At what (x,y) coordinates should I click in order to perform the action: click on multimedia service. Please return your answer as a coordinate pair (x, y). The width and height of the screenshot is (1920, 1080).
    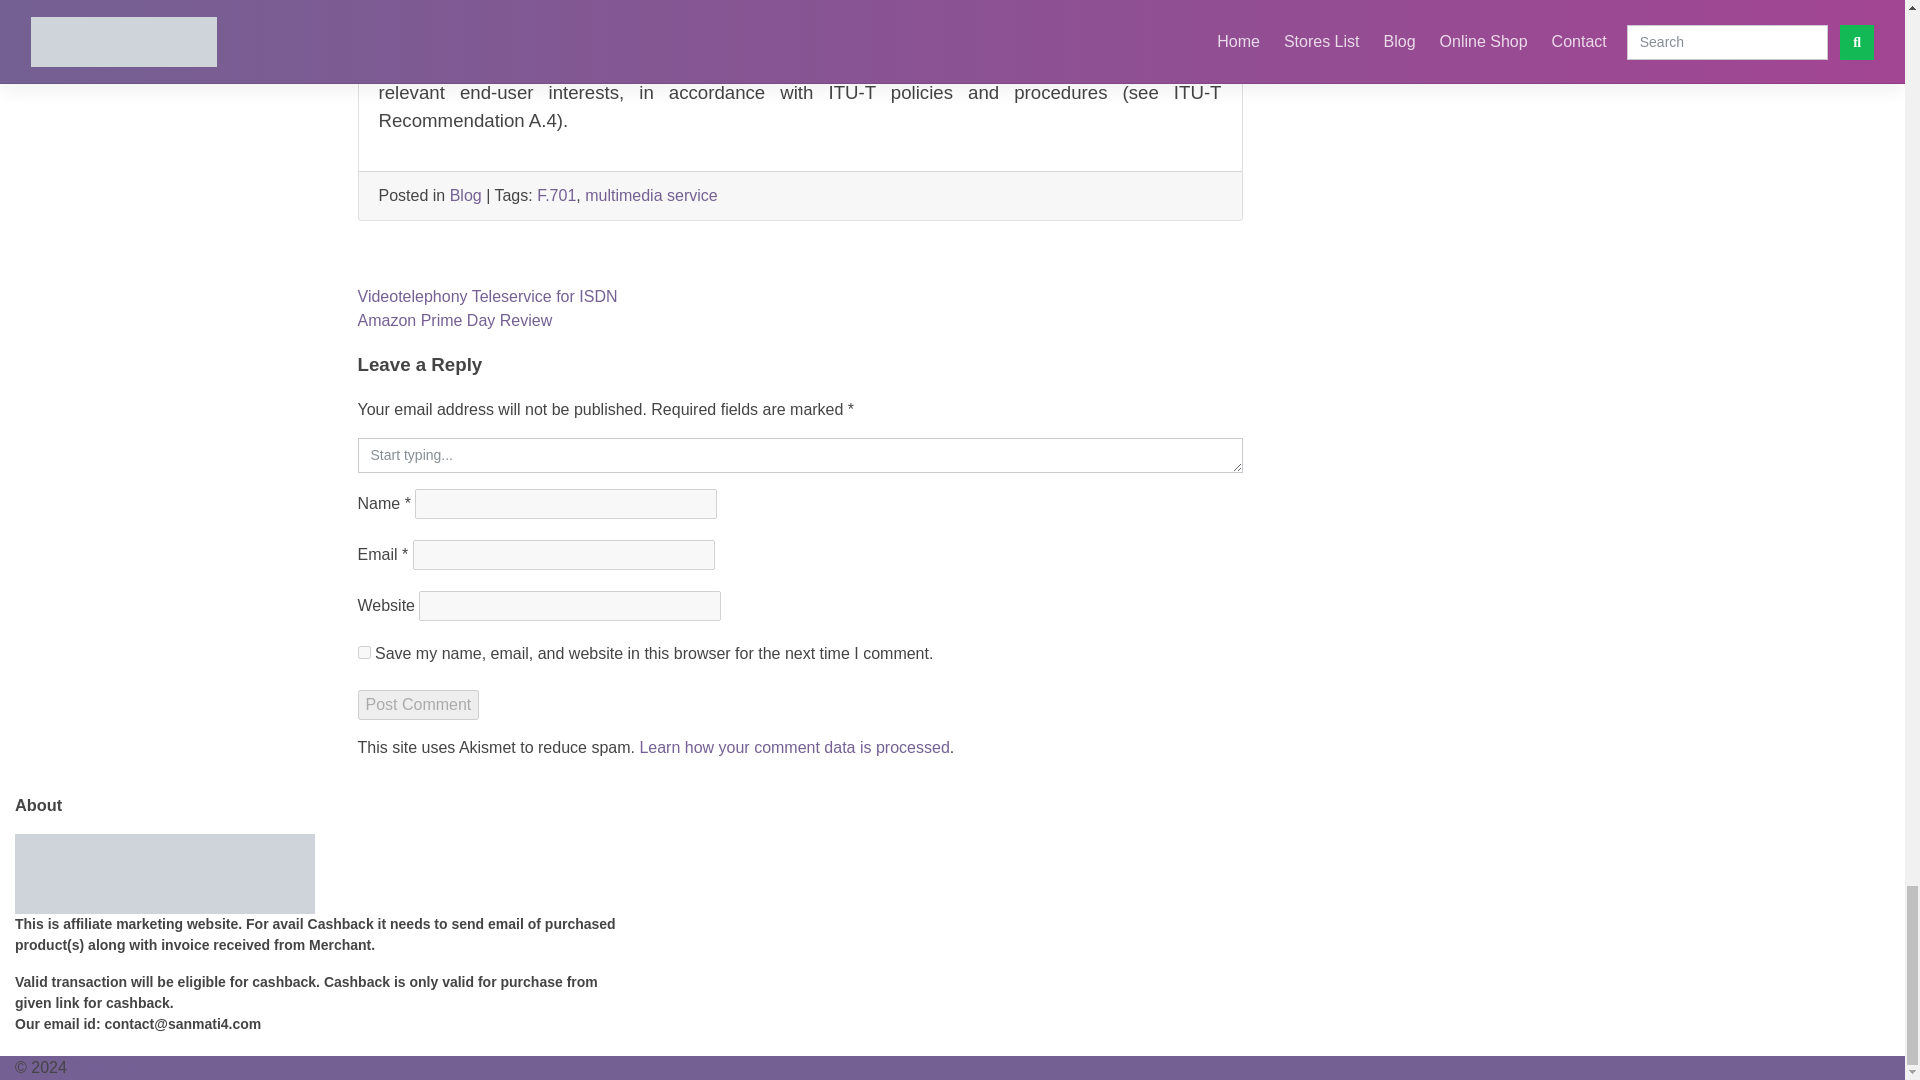
    Looking at the image, I should click on (650, 195).